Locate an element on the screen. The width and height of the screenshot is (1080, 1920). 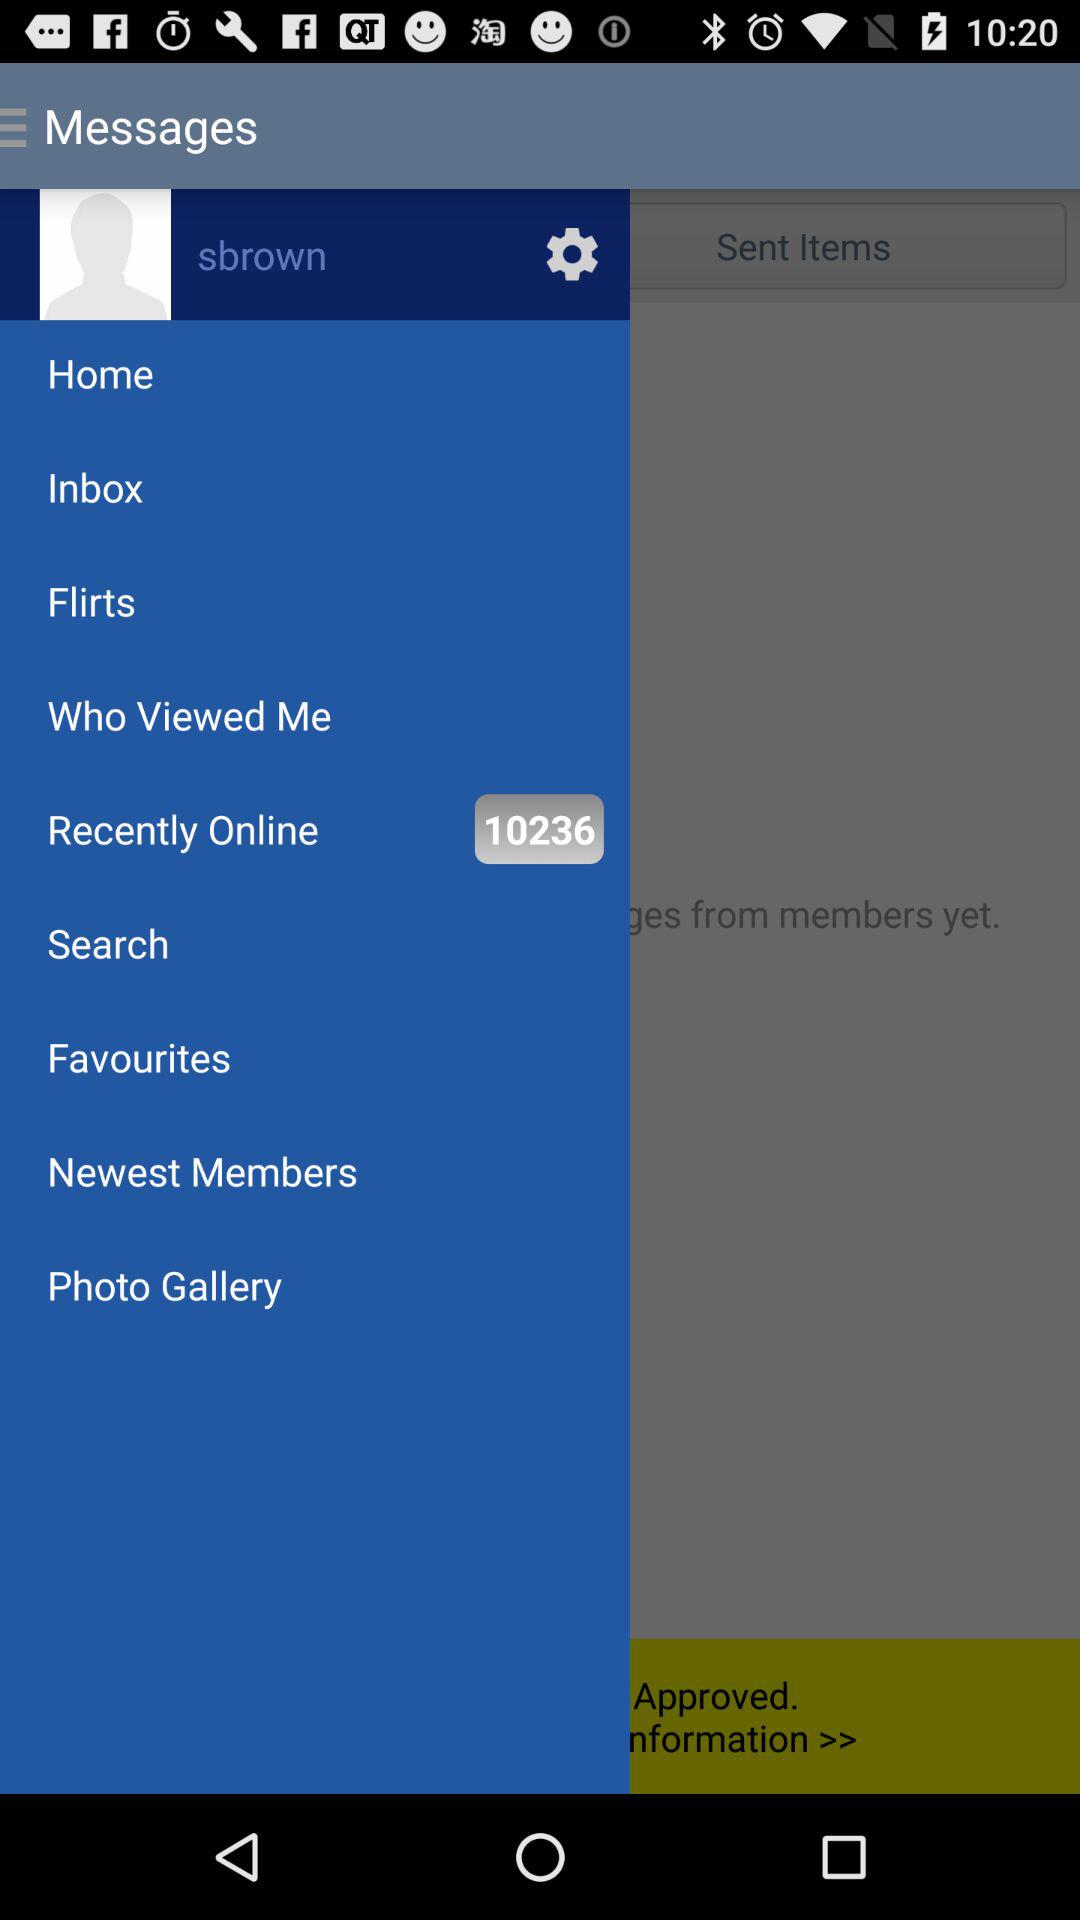
menu bar is located at coordinates (540, 970).